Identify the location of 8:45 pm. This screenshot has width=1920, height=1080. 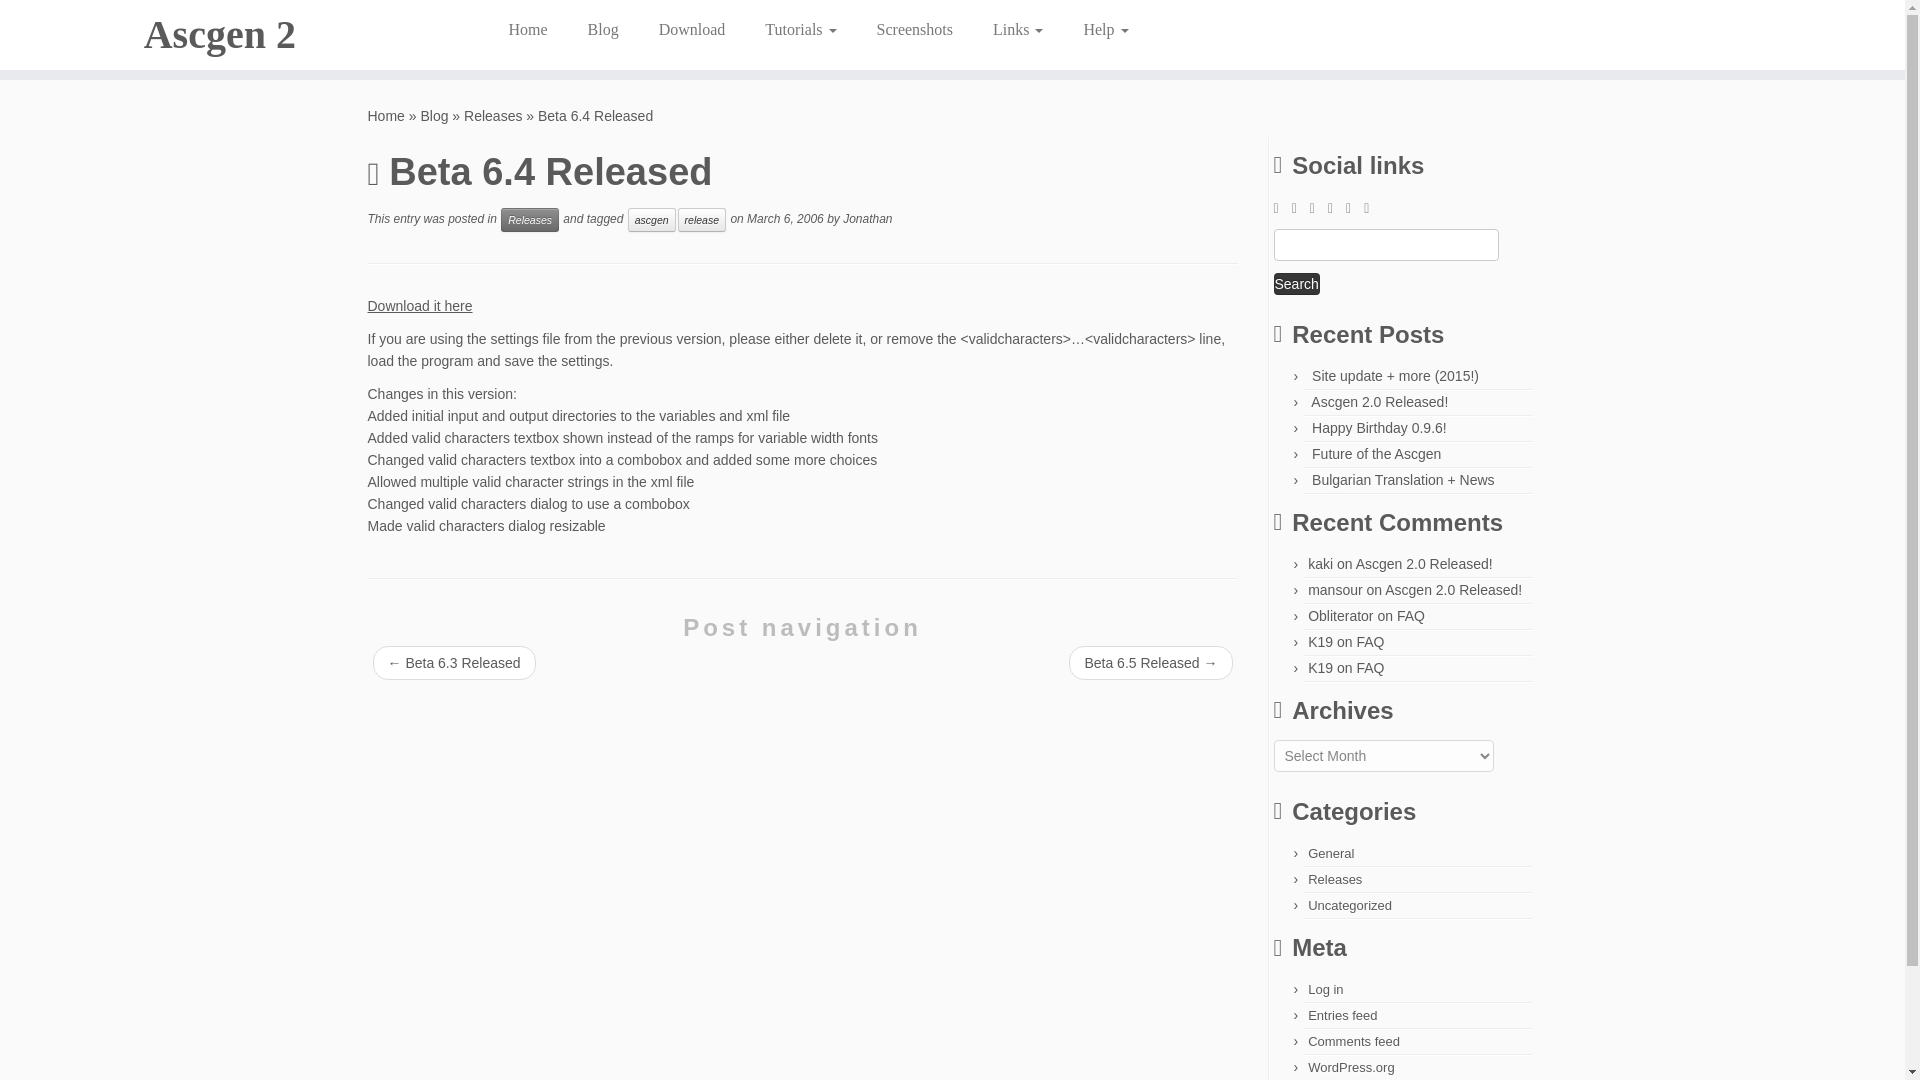
(784, 218).